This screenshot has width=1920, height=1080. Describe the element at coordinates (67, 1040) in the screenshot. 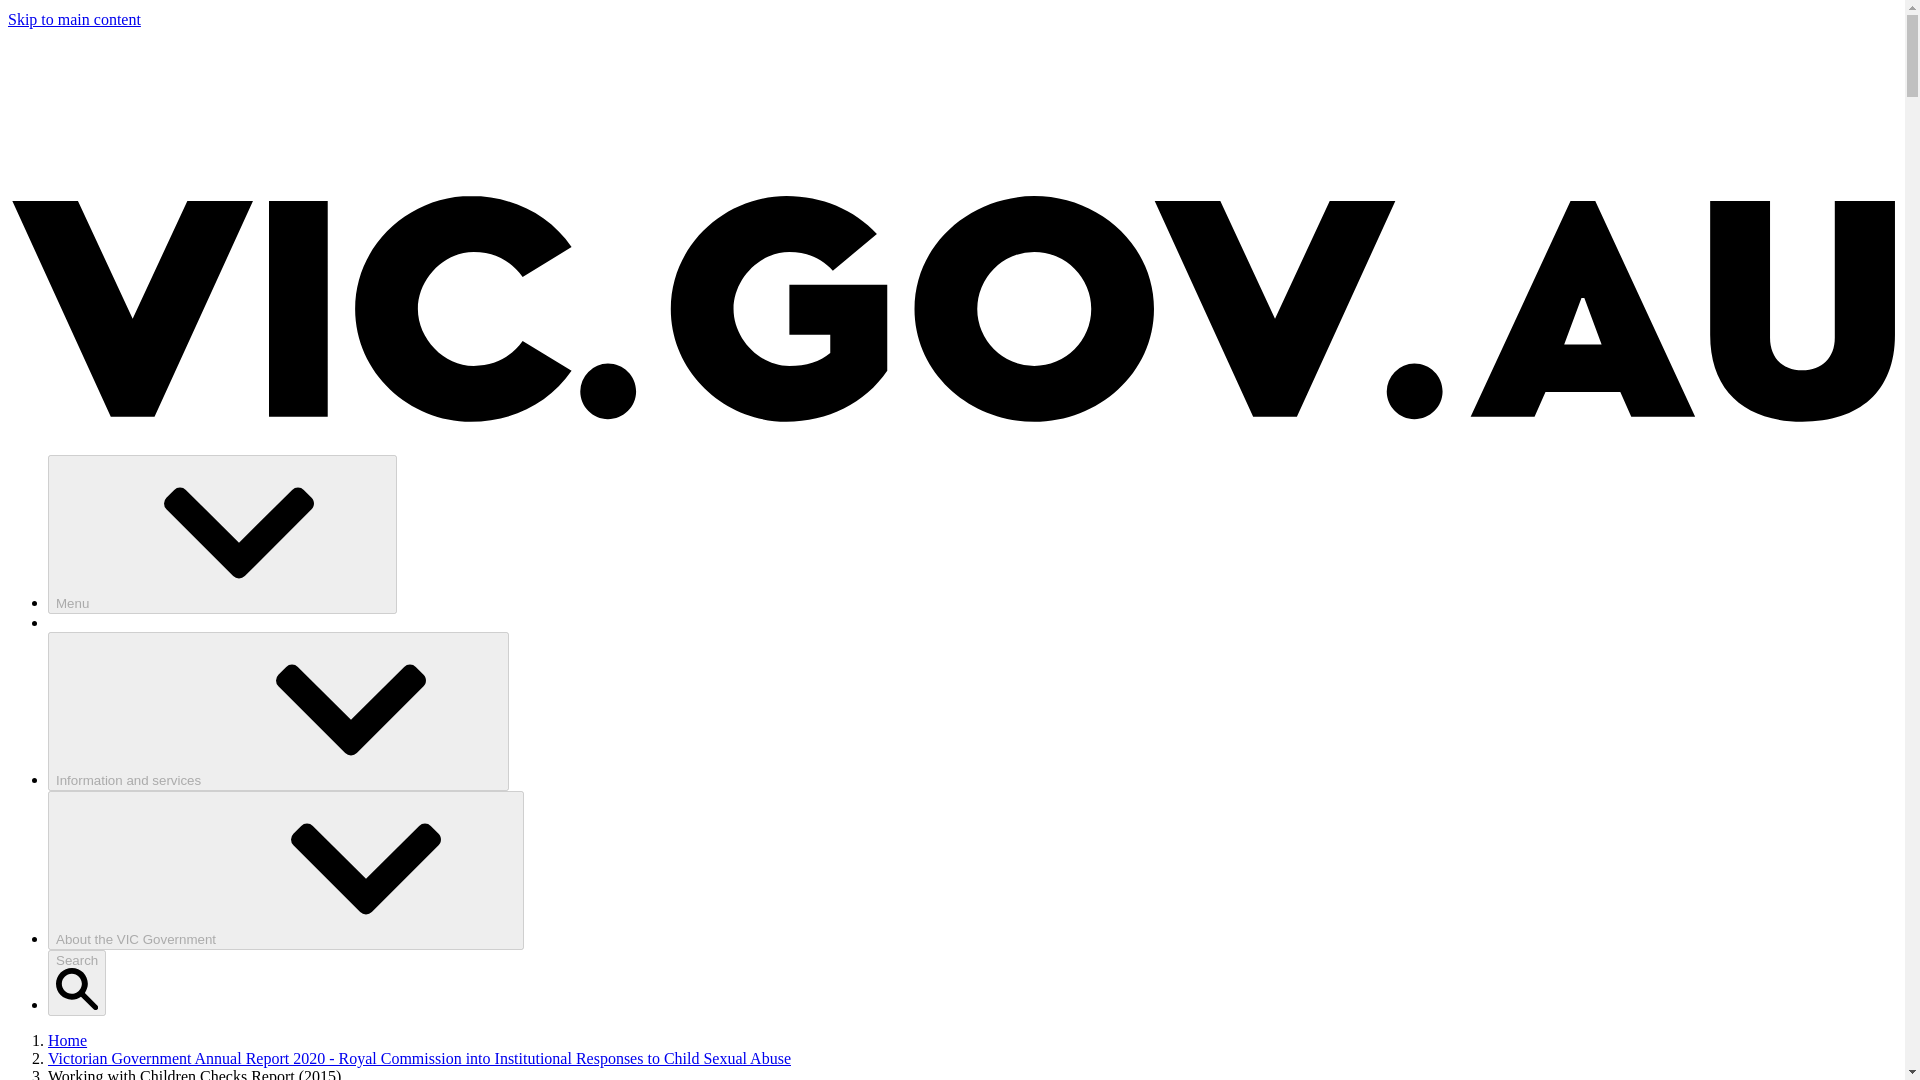

I see `Home` at that location.